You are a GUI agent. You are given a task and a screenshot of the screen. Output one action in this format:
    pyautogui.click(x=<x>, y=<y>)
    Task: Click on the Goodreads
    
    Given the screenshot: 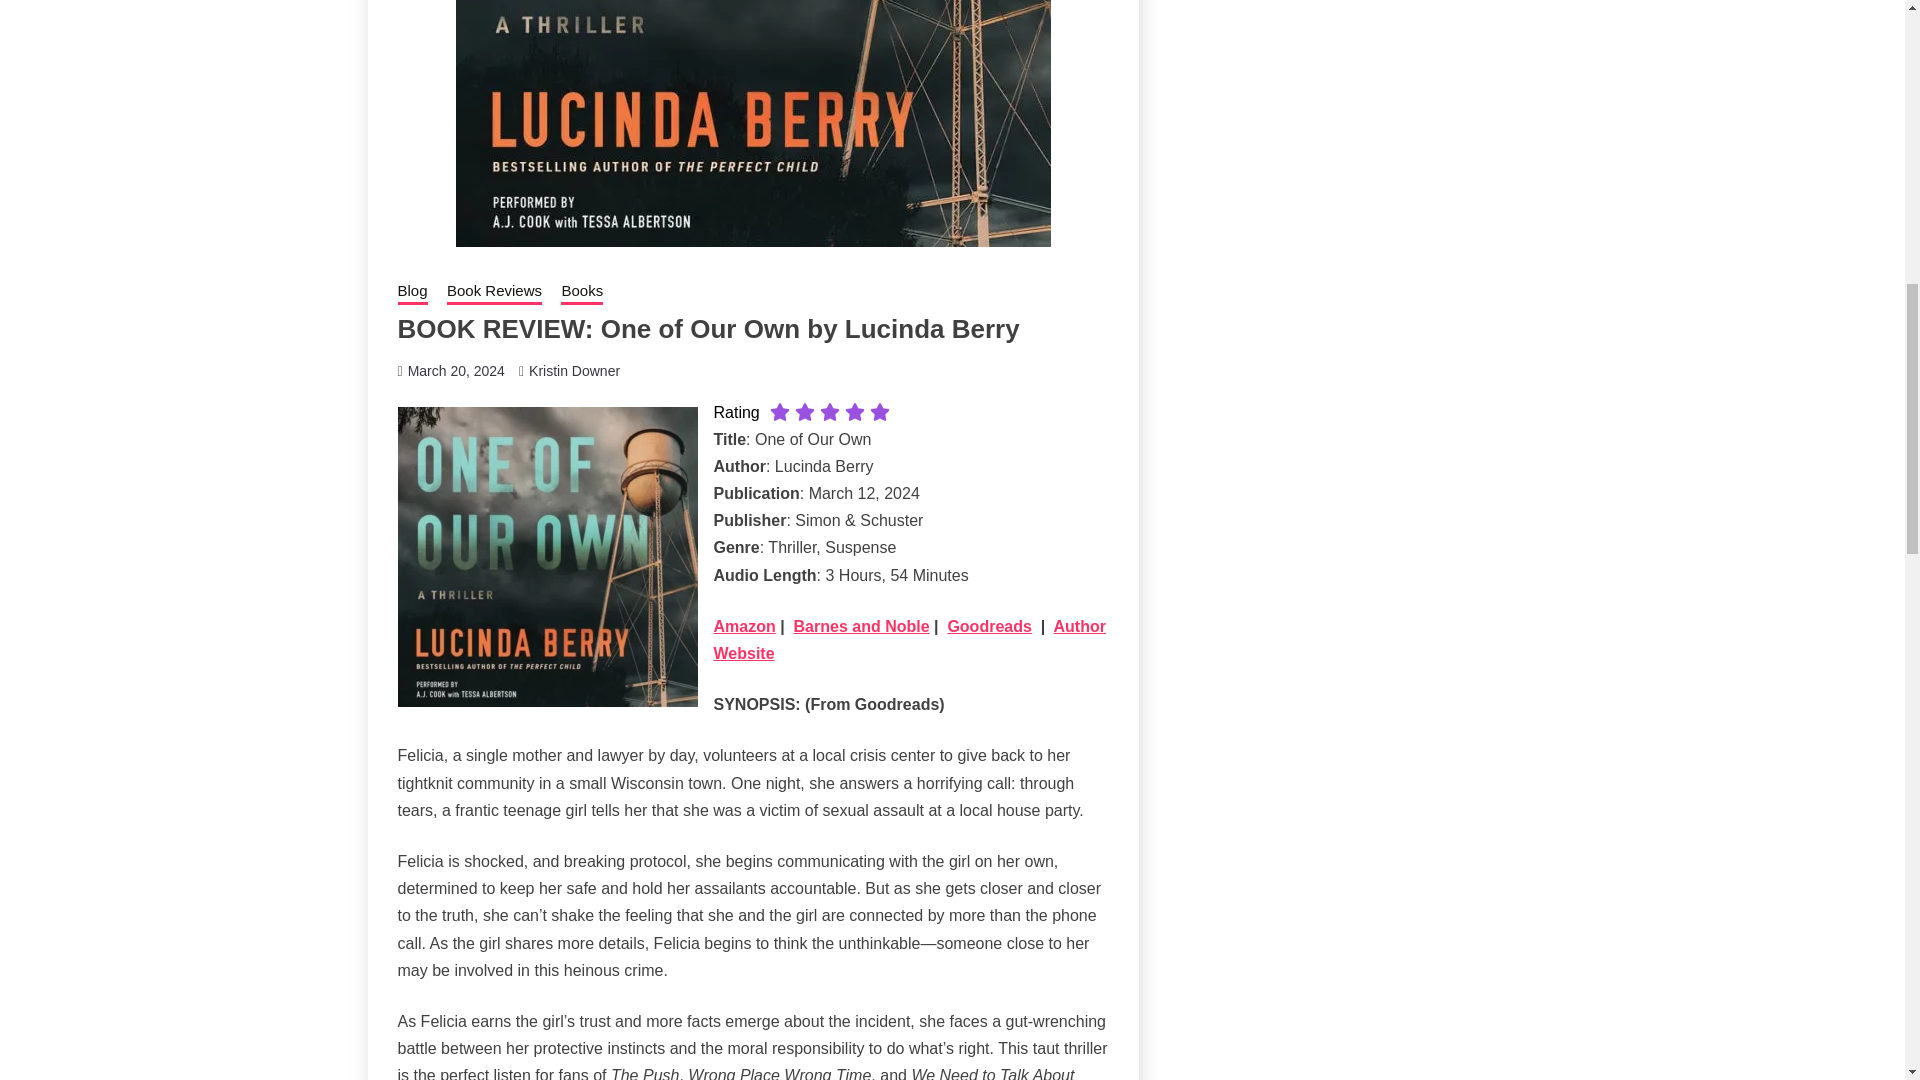 What is the action you would take?
    pyautogui.click(x=988, y=626)
    